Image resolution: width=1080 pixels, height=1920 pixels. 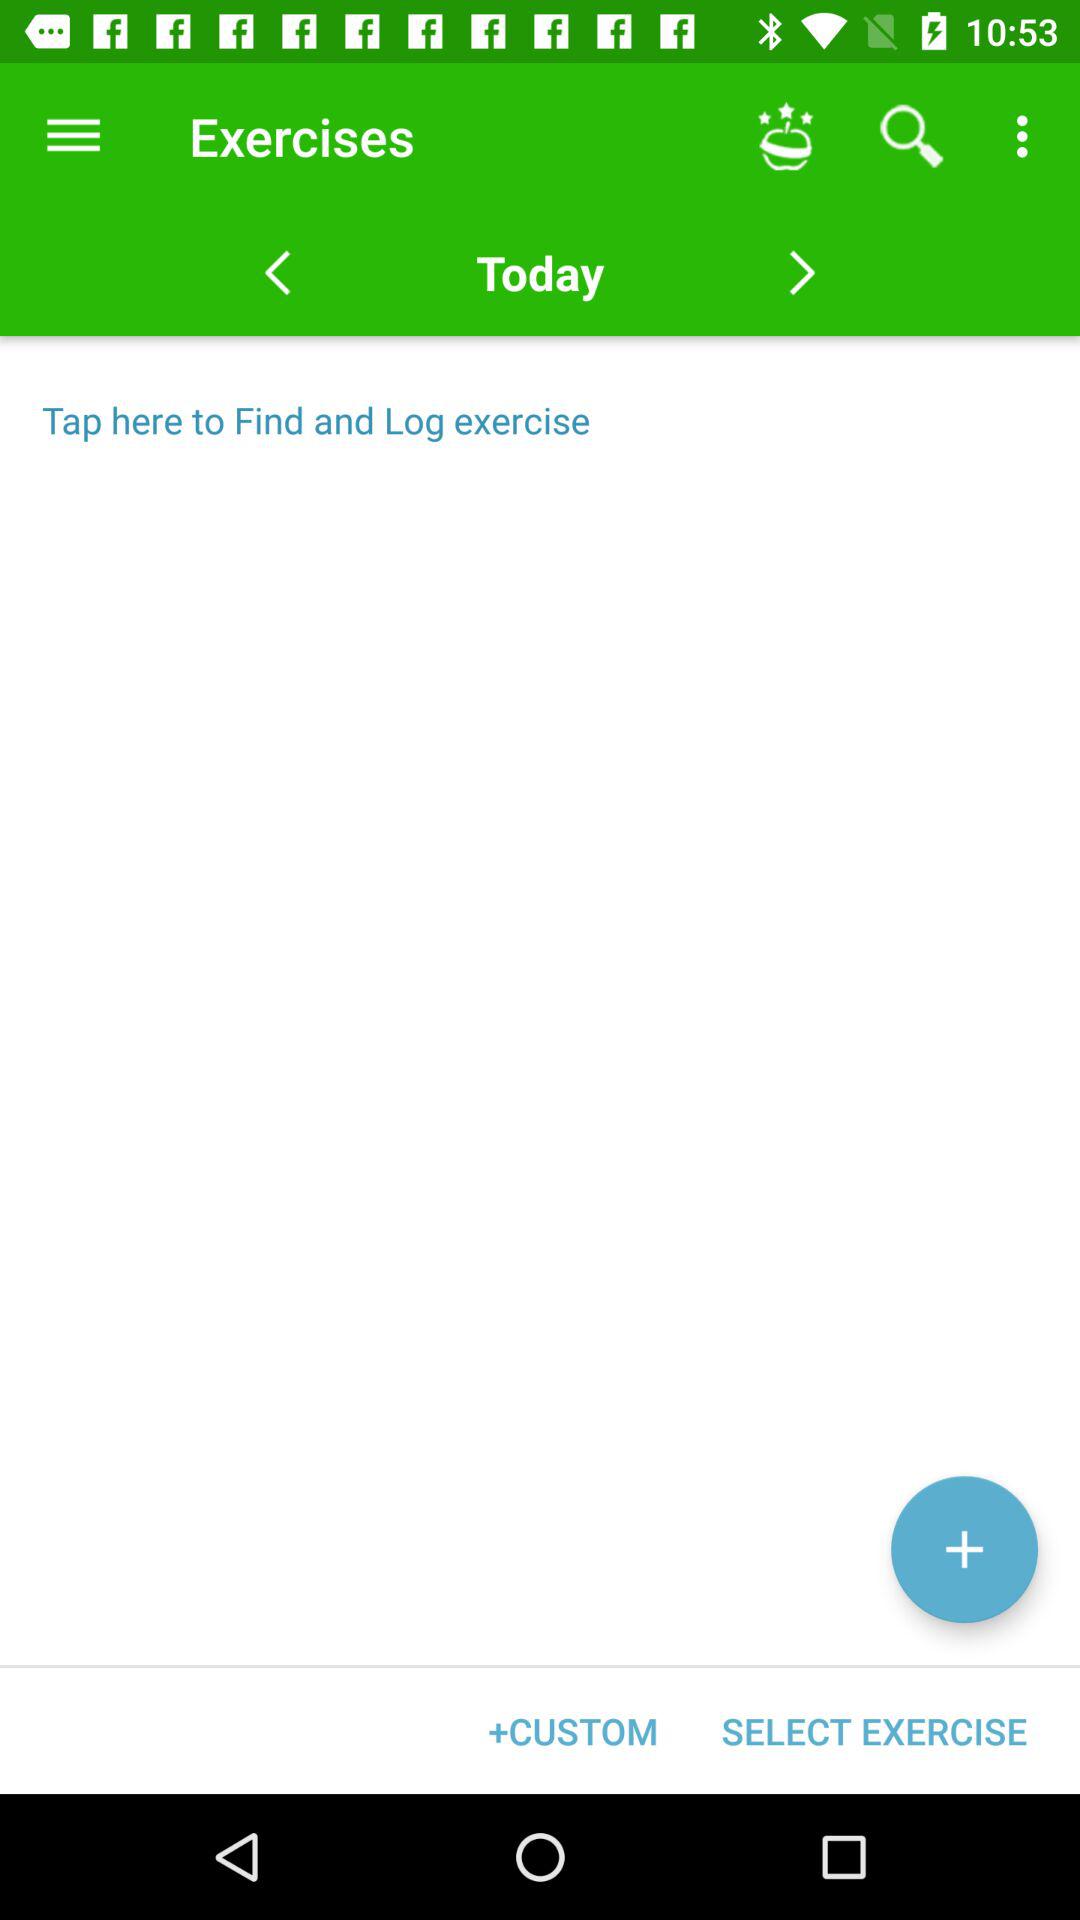 What do you see at coordinates (786, 136) in the screenshot?
I see `click icon to the right of the exercises icon` at bounding box center [786, 136].